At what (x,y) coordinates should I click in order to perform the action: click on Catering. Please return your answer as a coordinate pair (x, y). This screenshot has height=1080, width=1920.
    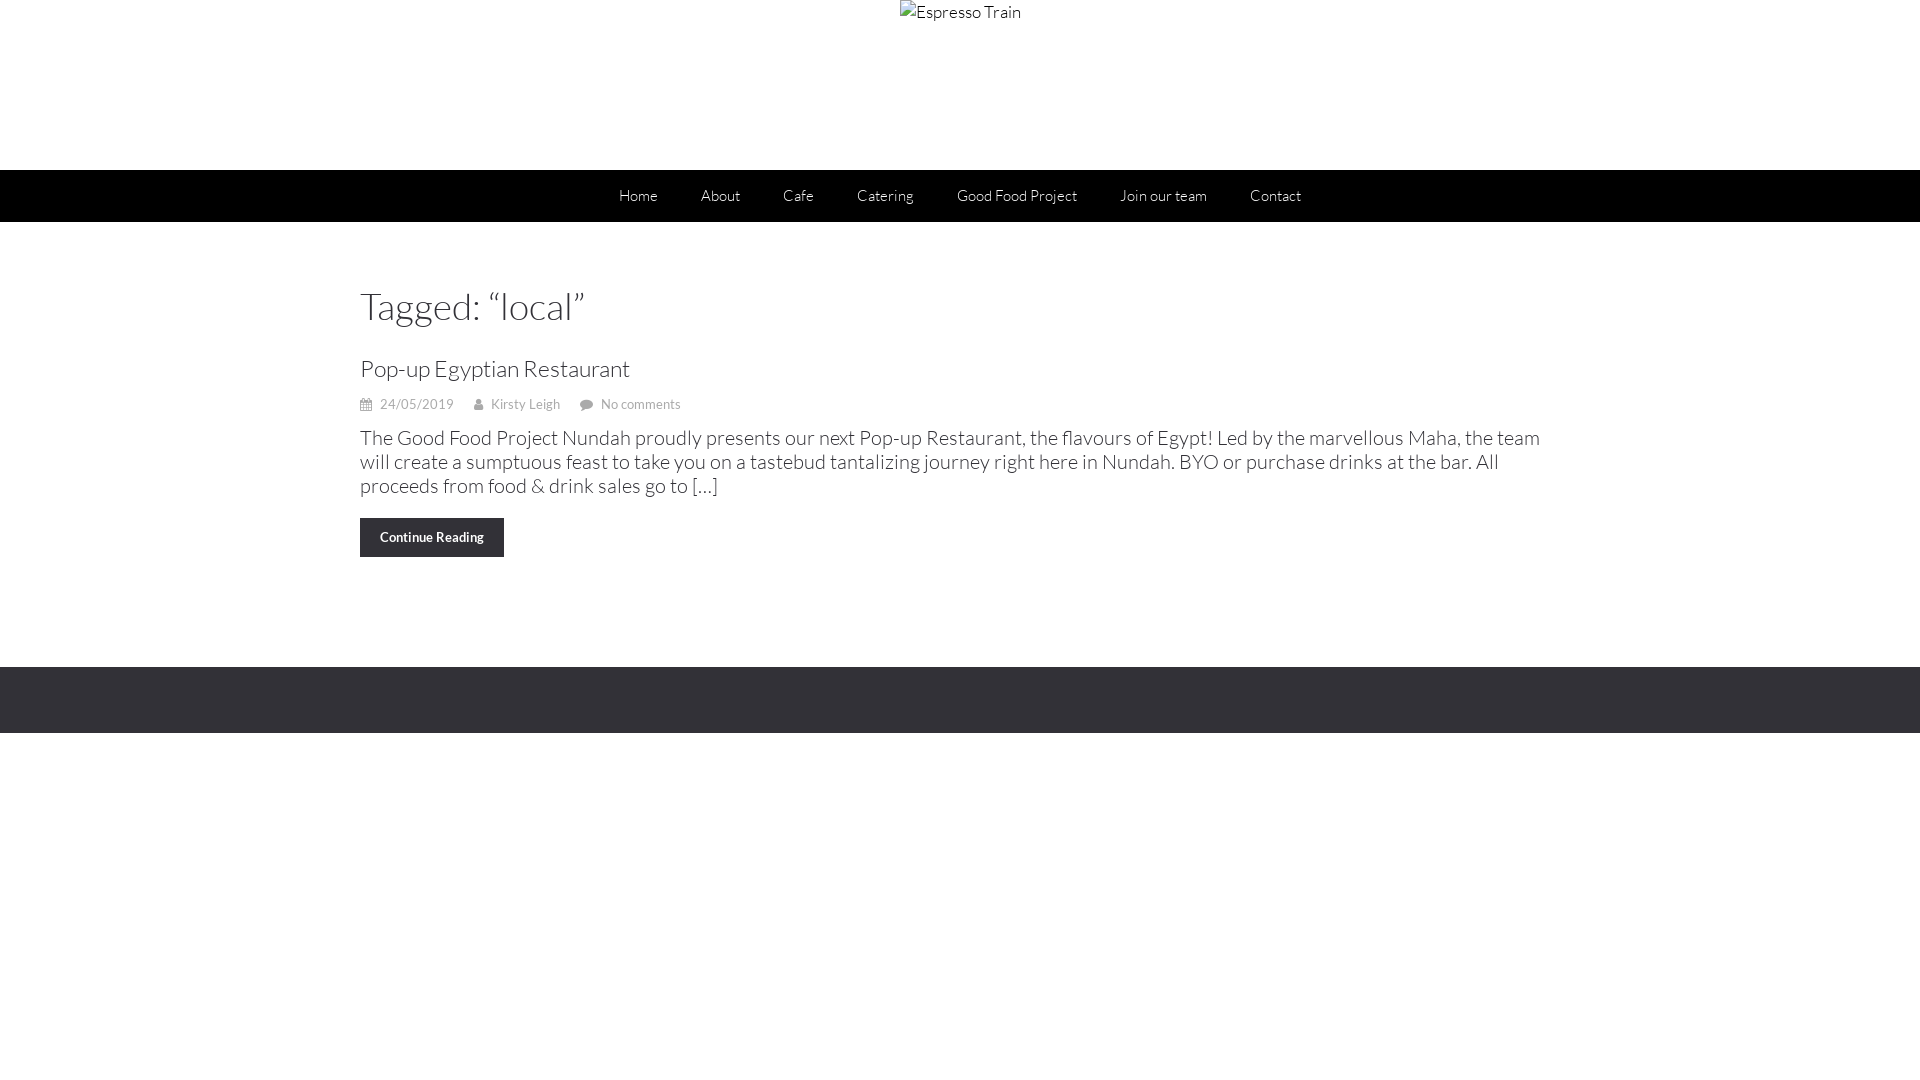
    Looking at the image, I should click on (886, 196).